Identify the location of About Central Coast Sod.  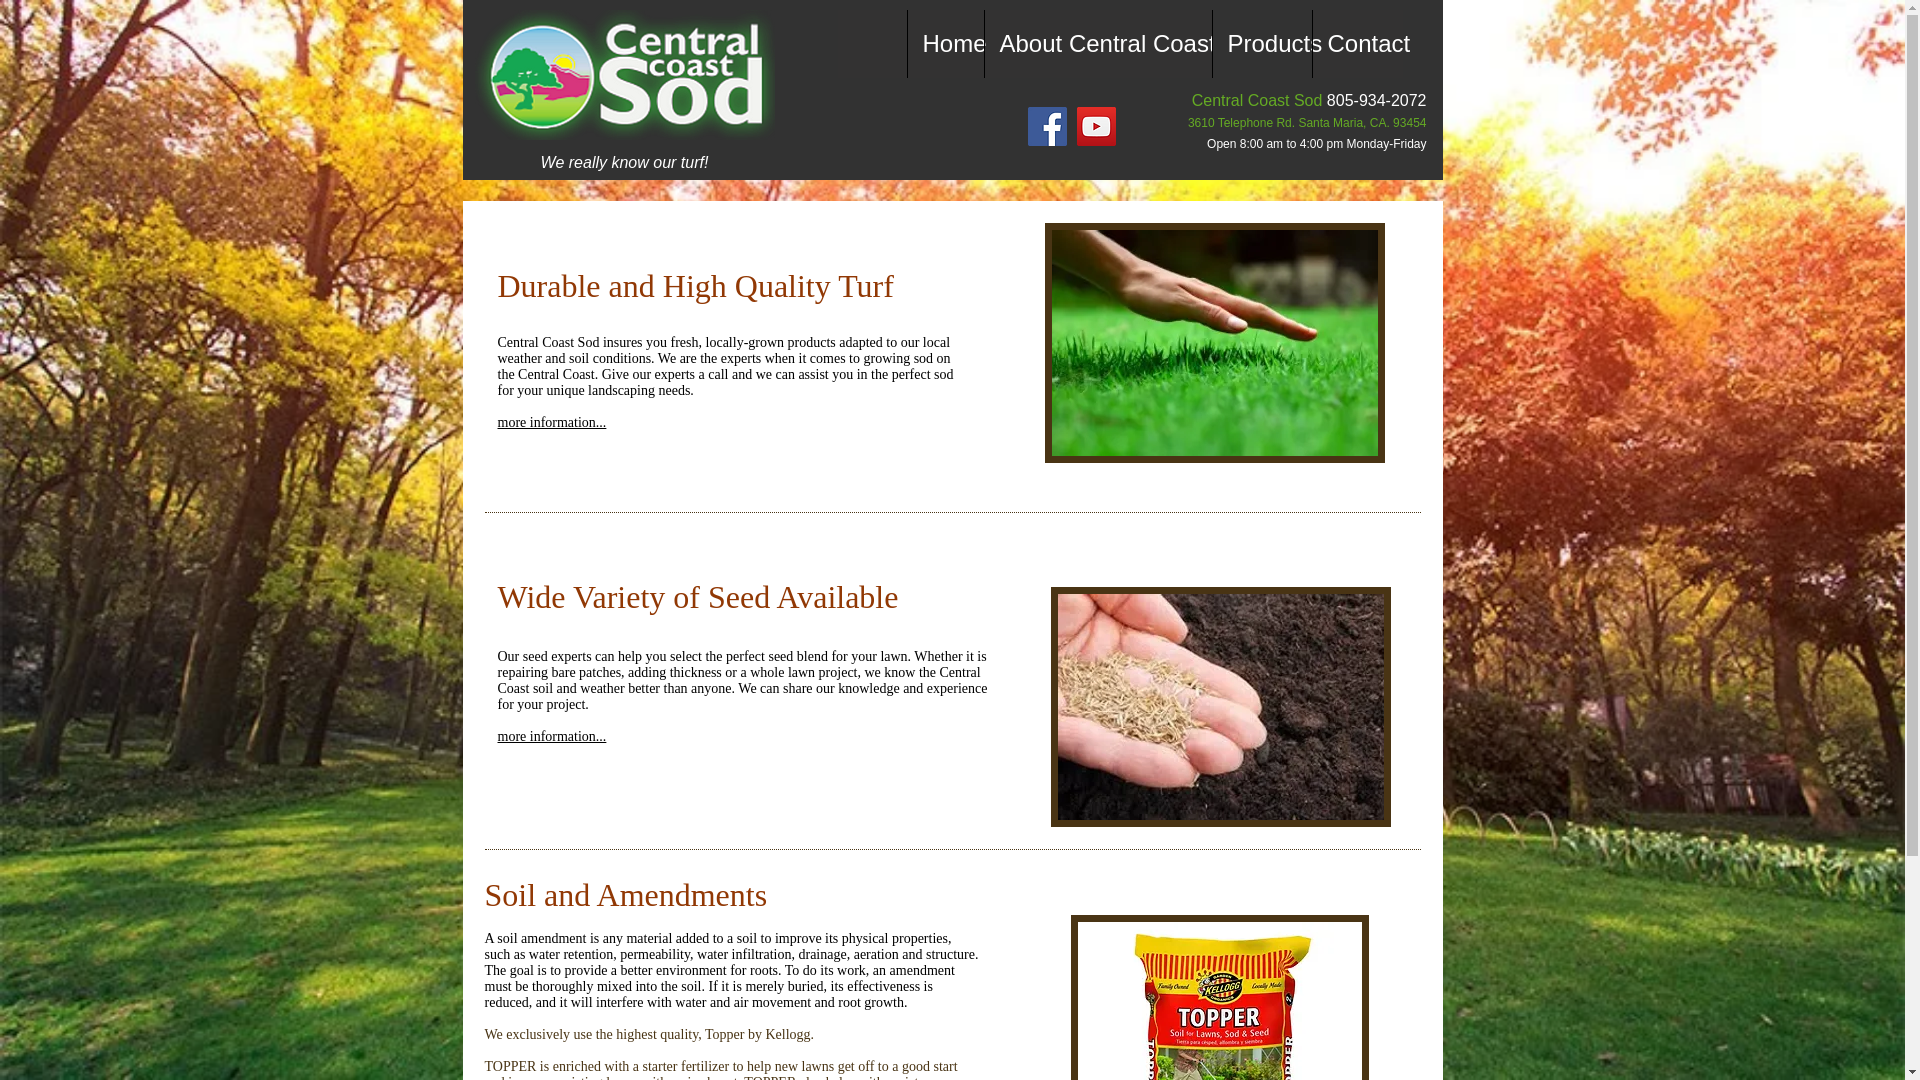
(1097, 43).